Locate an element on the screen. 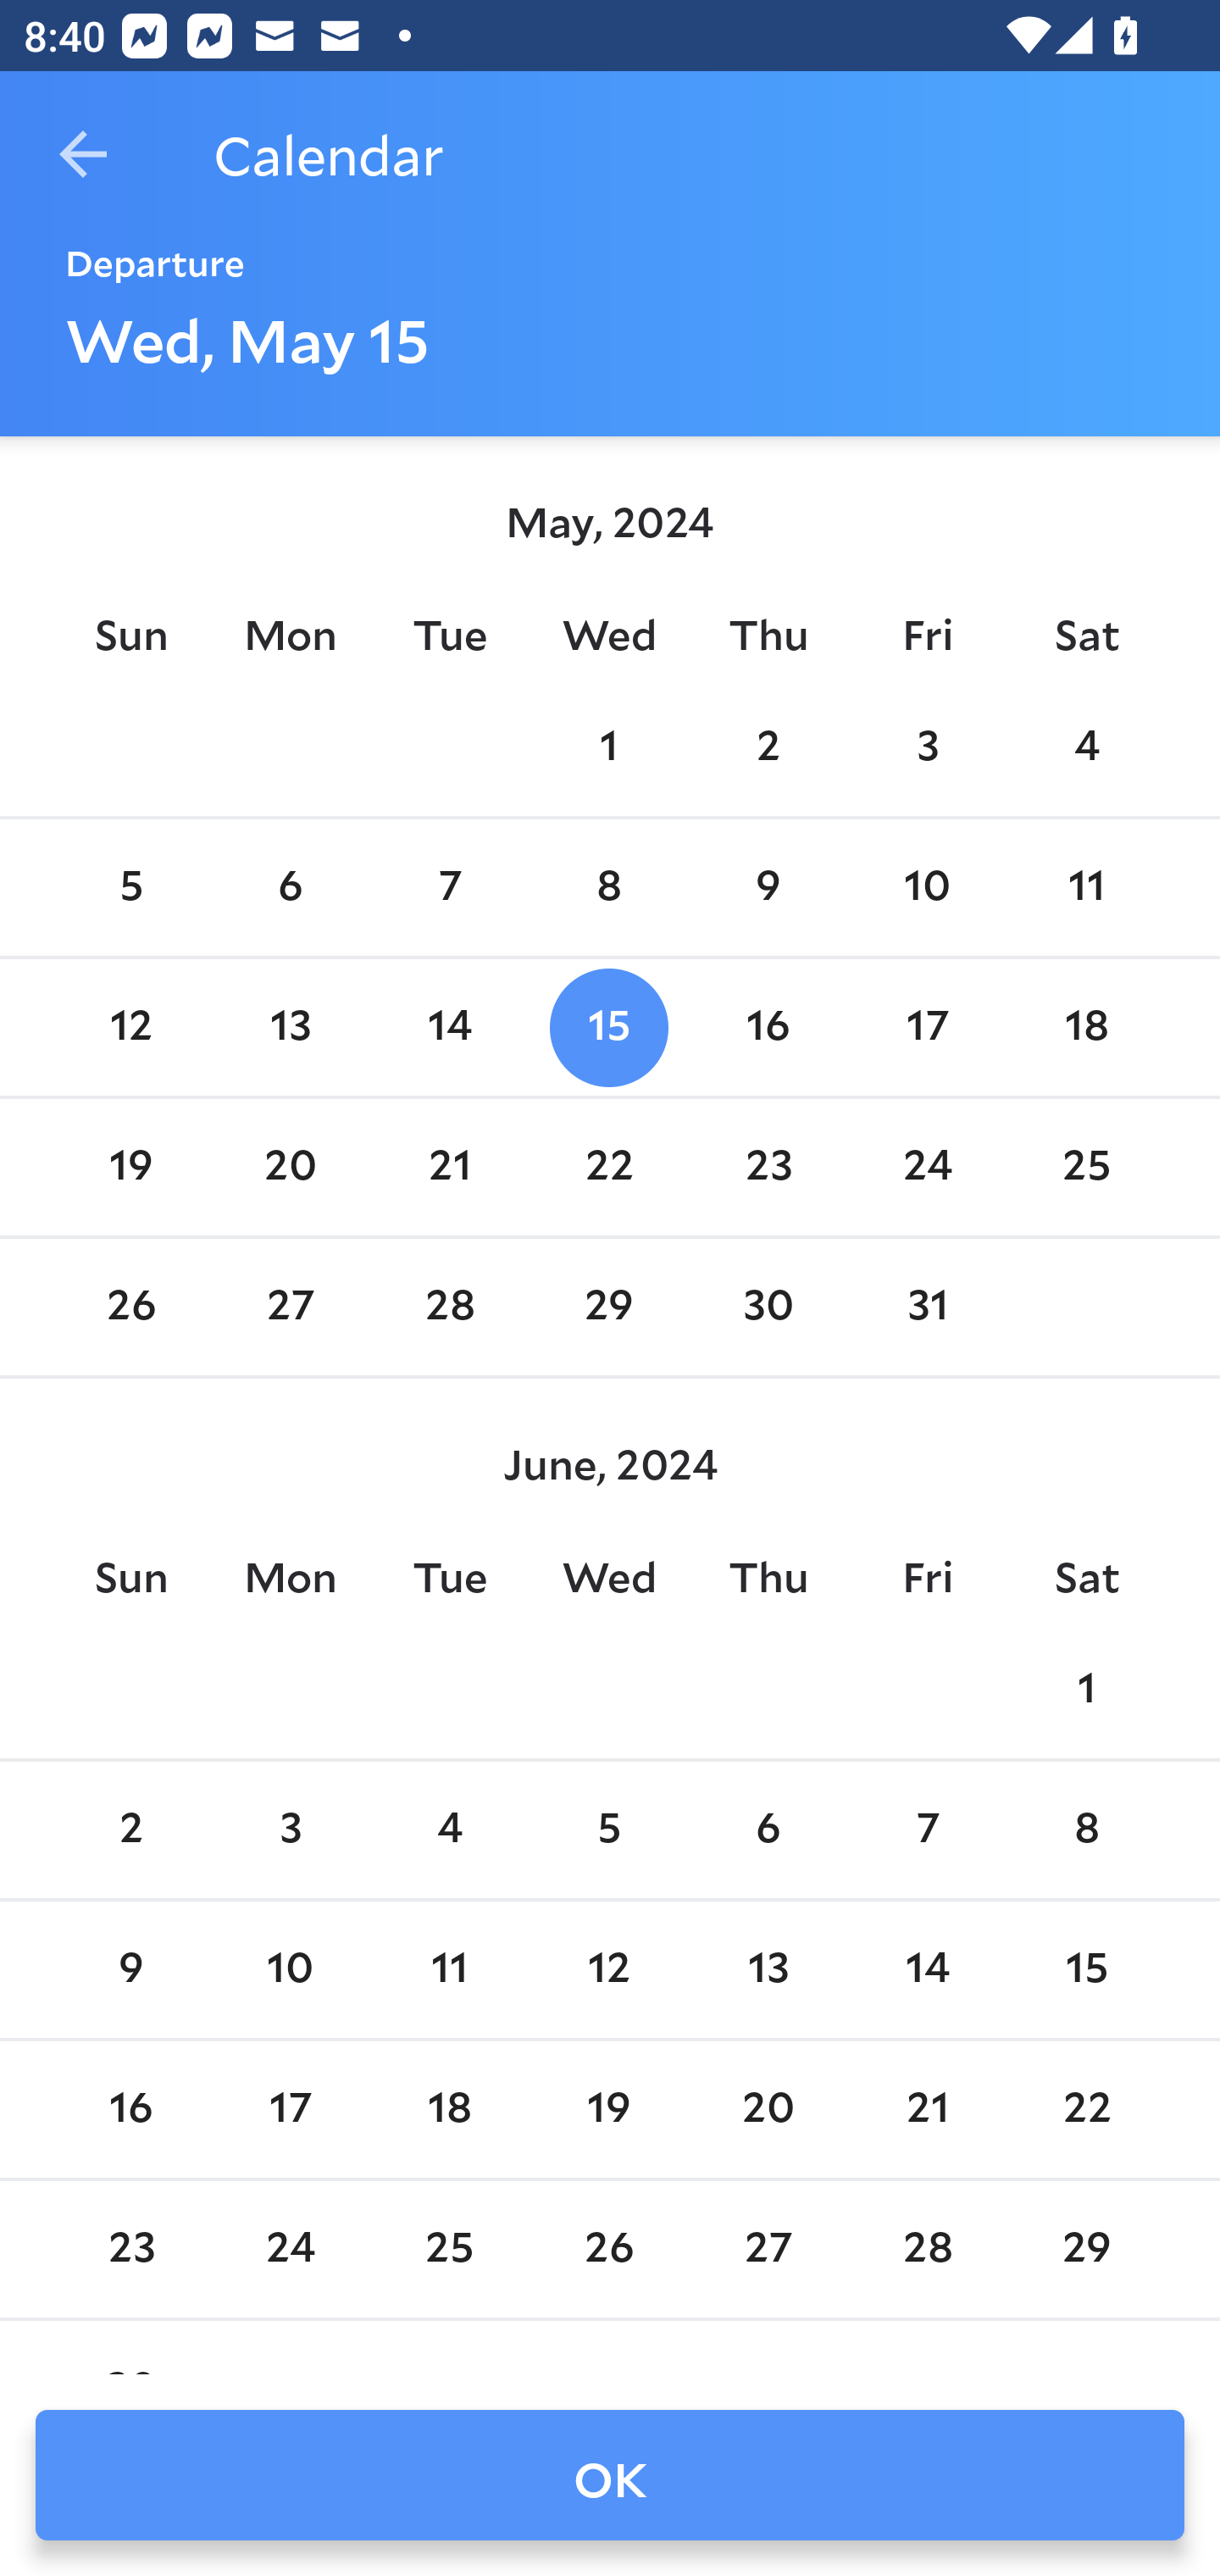 The image size is (1220, 2576). 4 is located at coordinates (449, 1831).